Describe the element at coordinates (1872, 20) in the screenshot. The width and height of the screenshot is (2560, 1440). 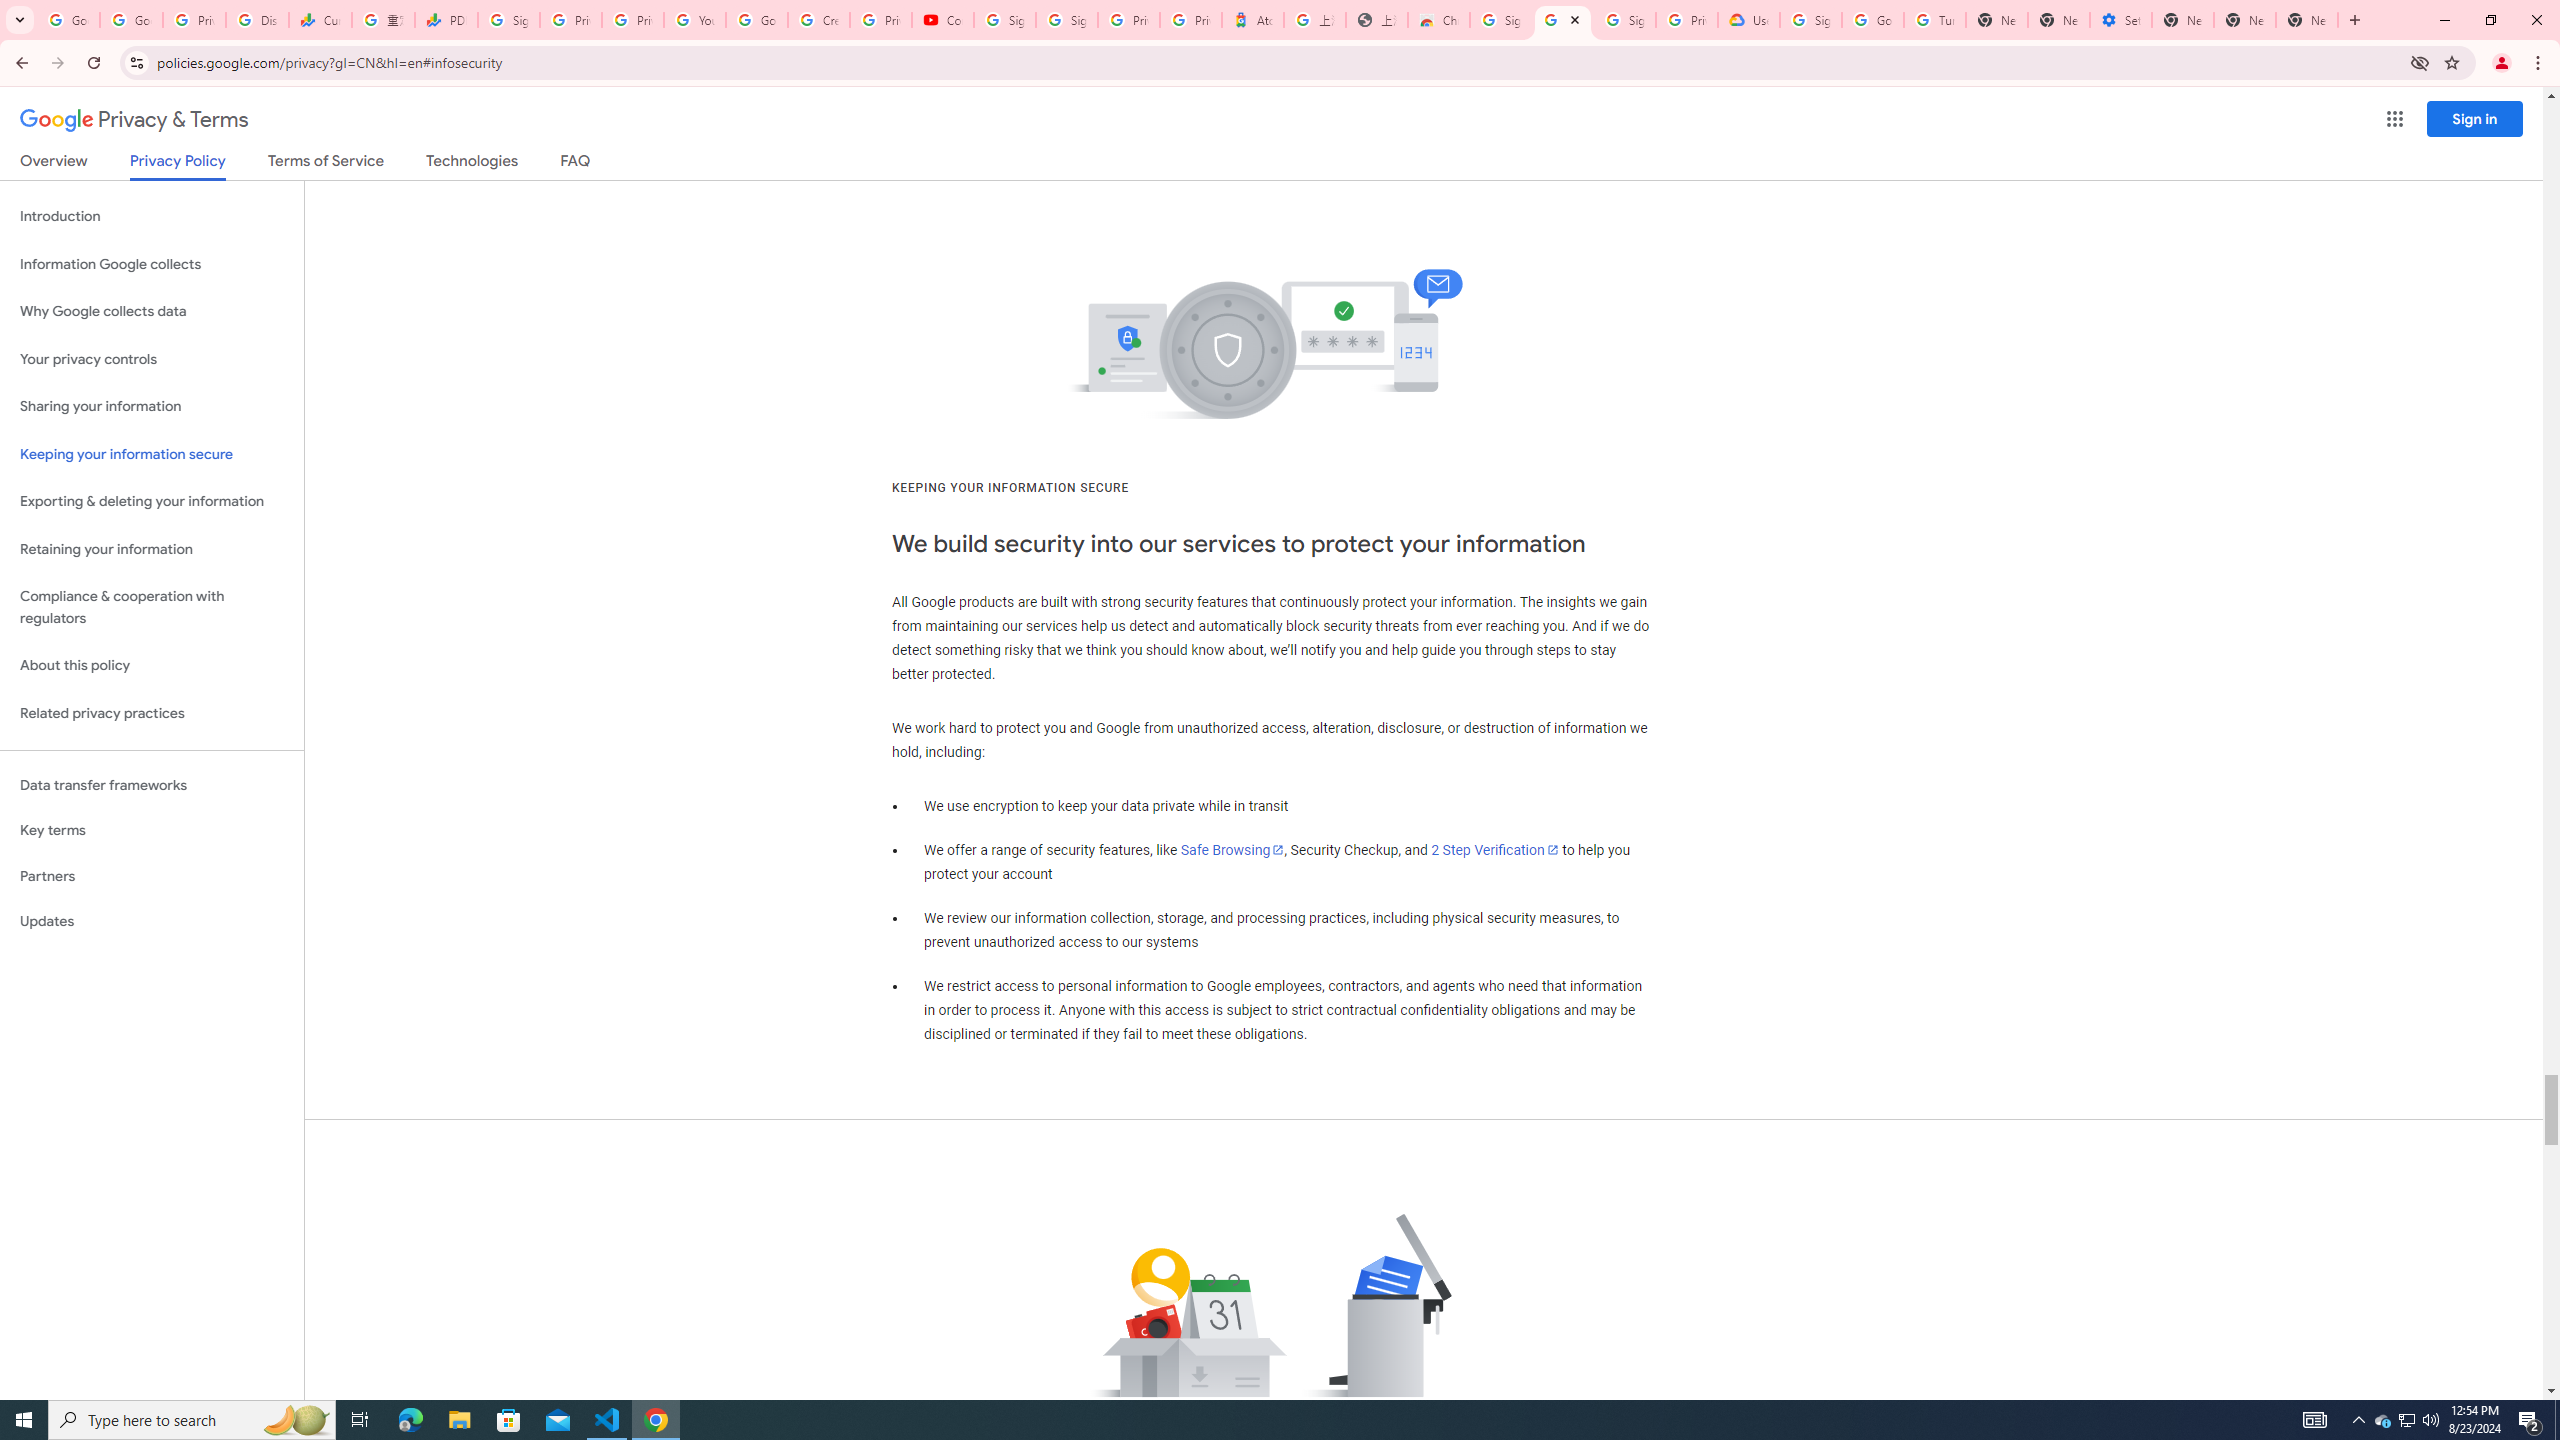
I see `Google Account Help` at that location.